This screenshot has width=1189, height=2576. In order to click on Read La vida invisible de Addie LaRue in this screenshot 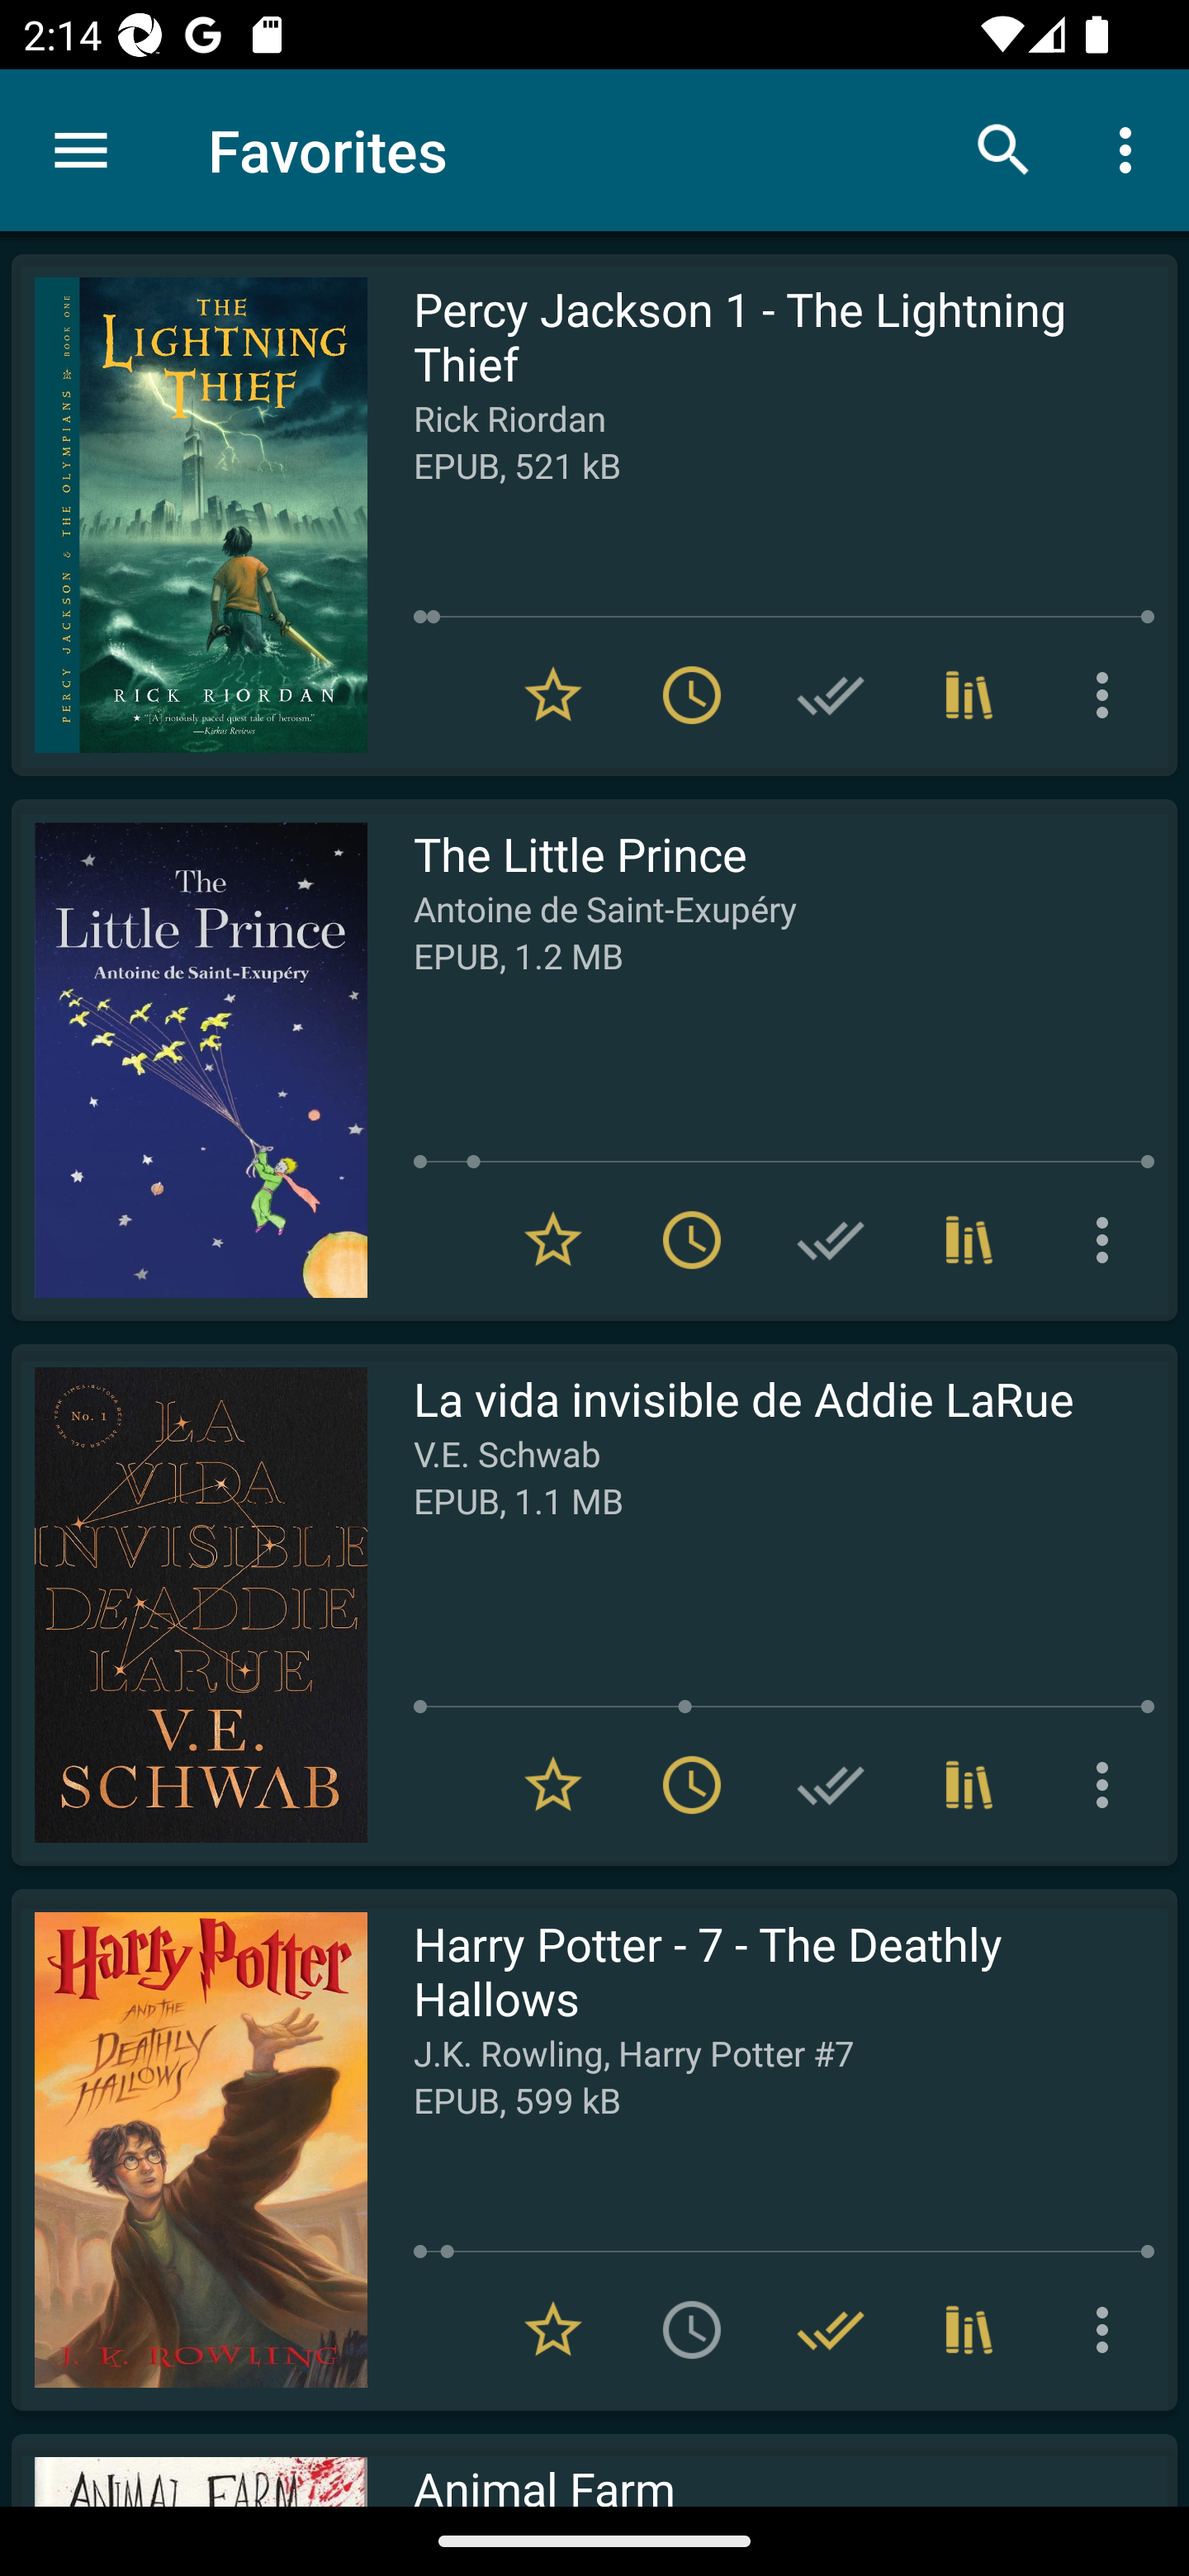, I will do `click(189, 1604)`.